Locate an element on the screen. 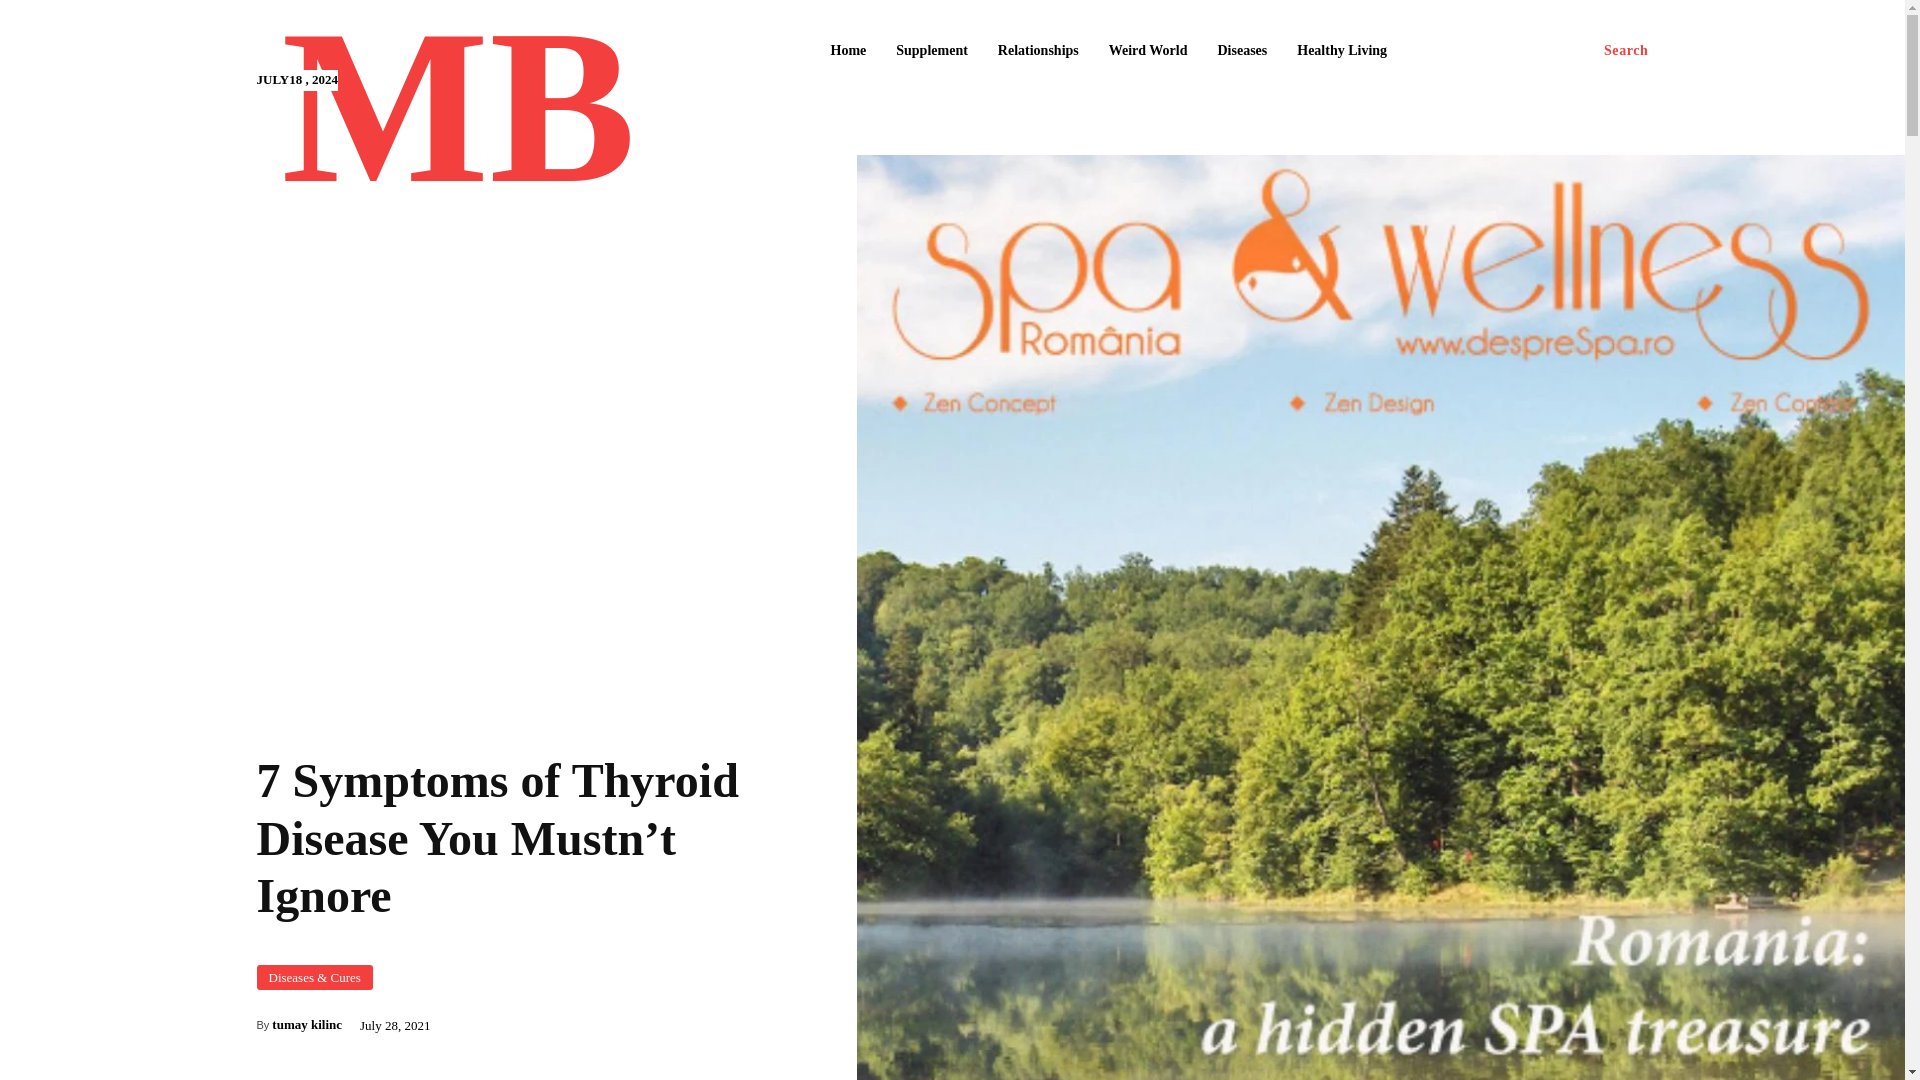 This screenshot has height=1080, width=1920. tumay kilinc is located at coordinates (306, 1024).